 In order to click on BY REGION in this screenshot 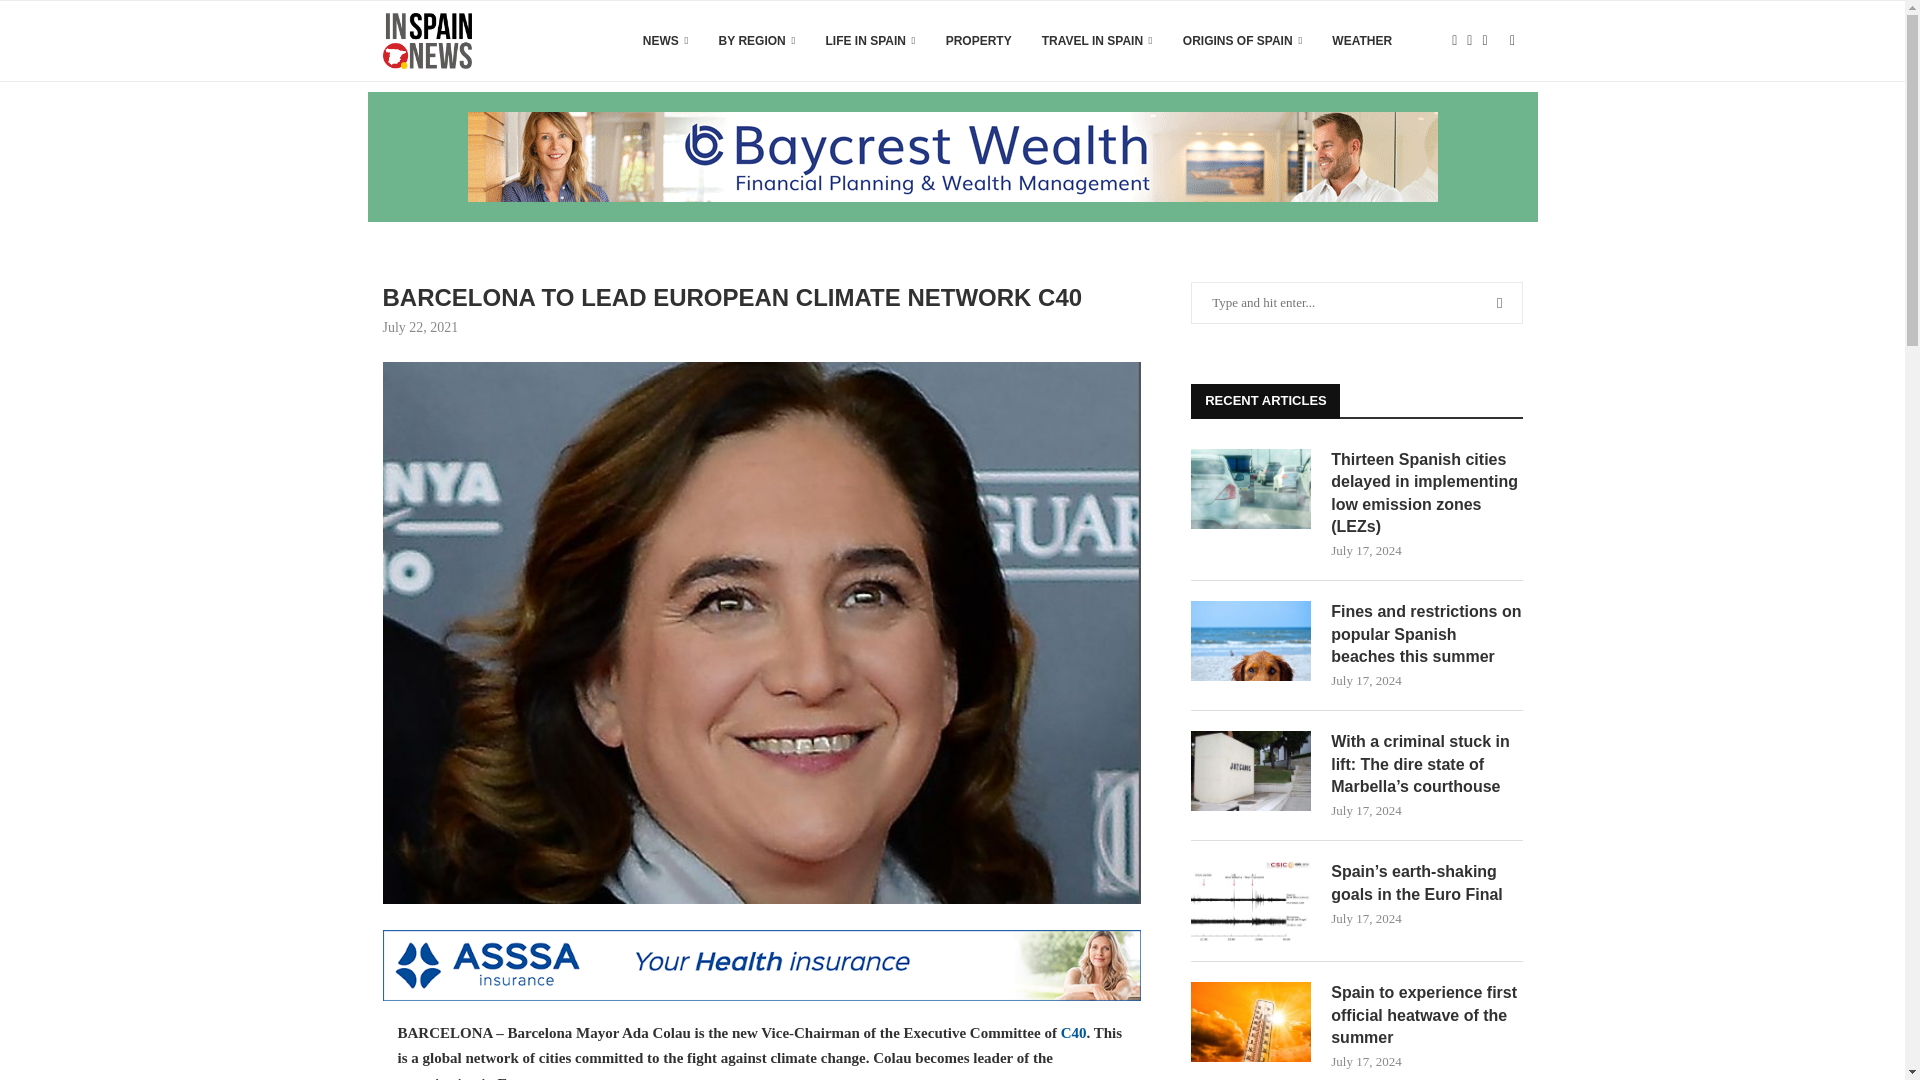, I will do `click(757, 41)`.